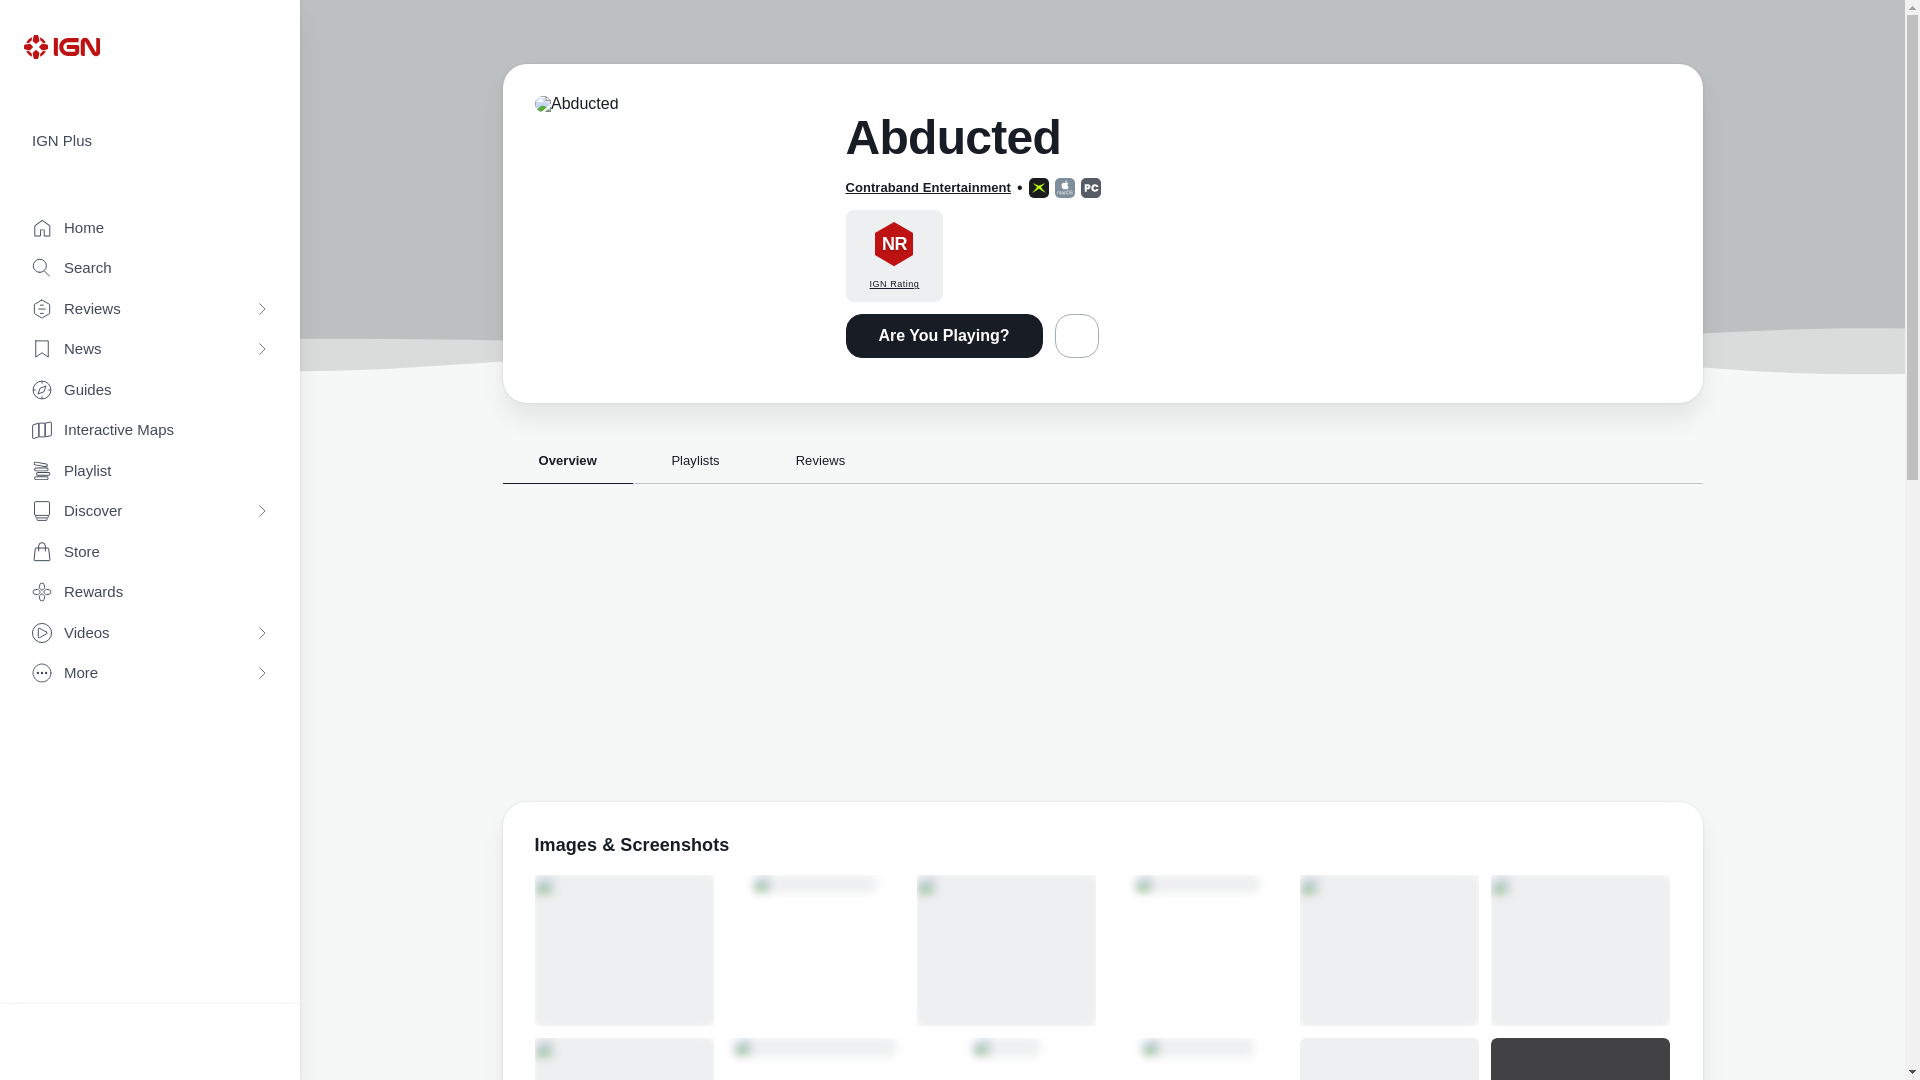 This screenshot has width=1920, height=1080. What do you see at coordinates (150, 390) in the screenshot?
I see `Guides` at bounding box center [150, 390].